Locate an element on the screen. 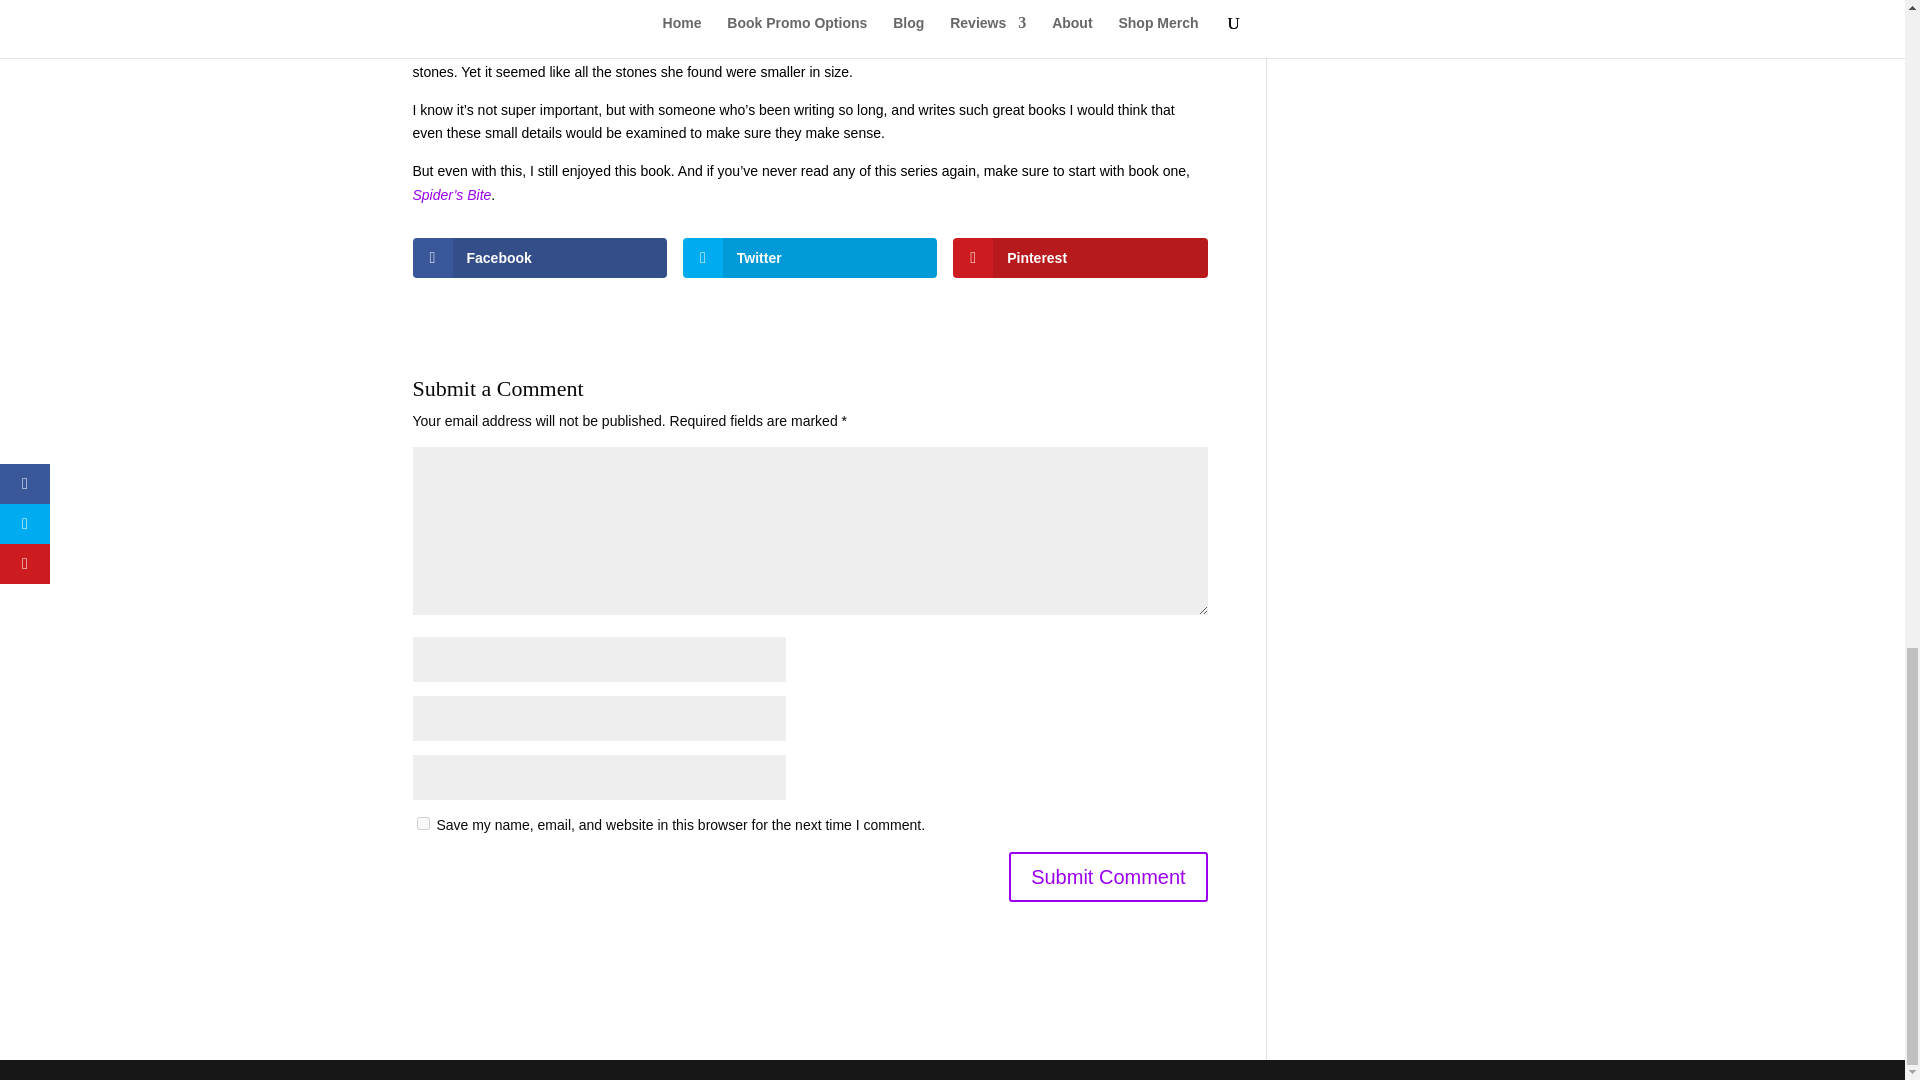  Twitter is located at coordinates (810, 257).